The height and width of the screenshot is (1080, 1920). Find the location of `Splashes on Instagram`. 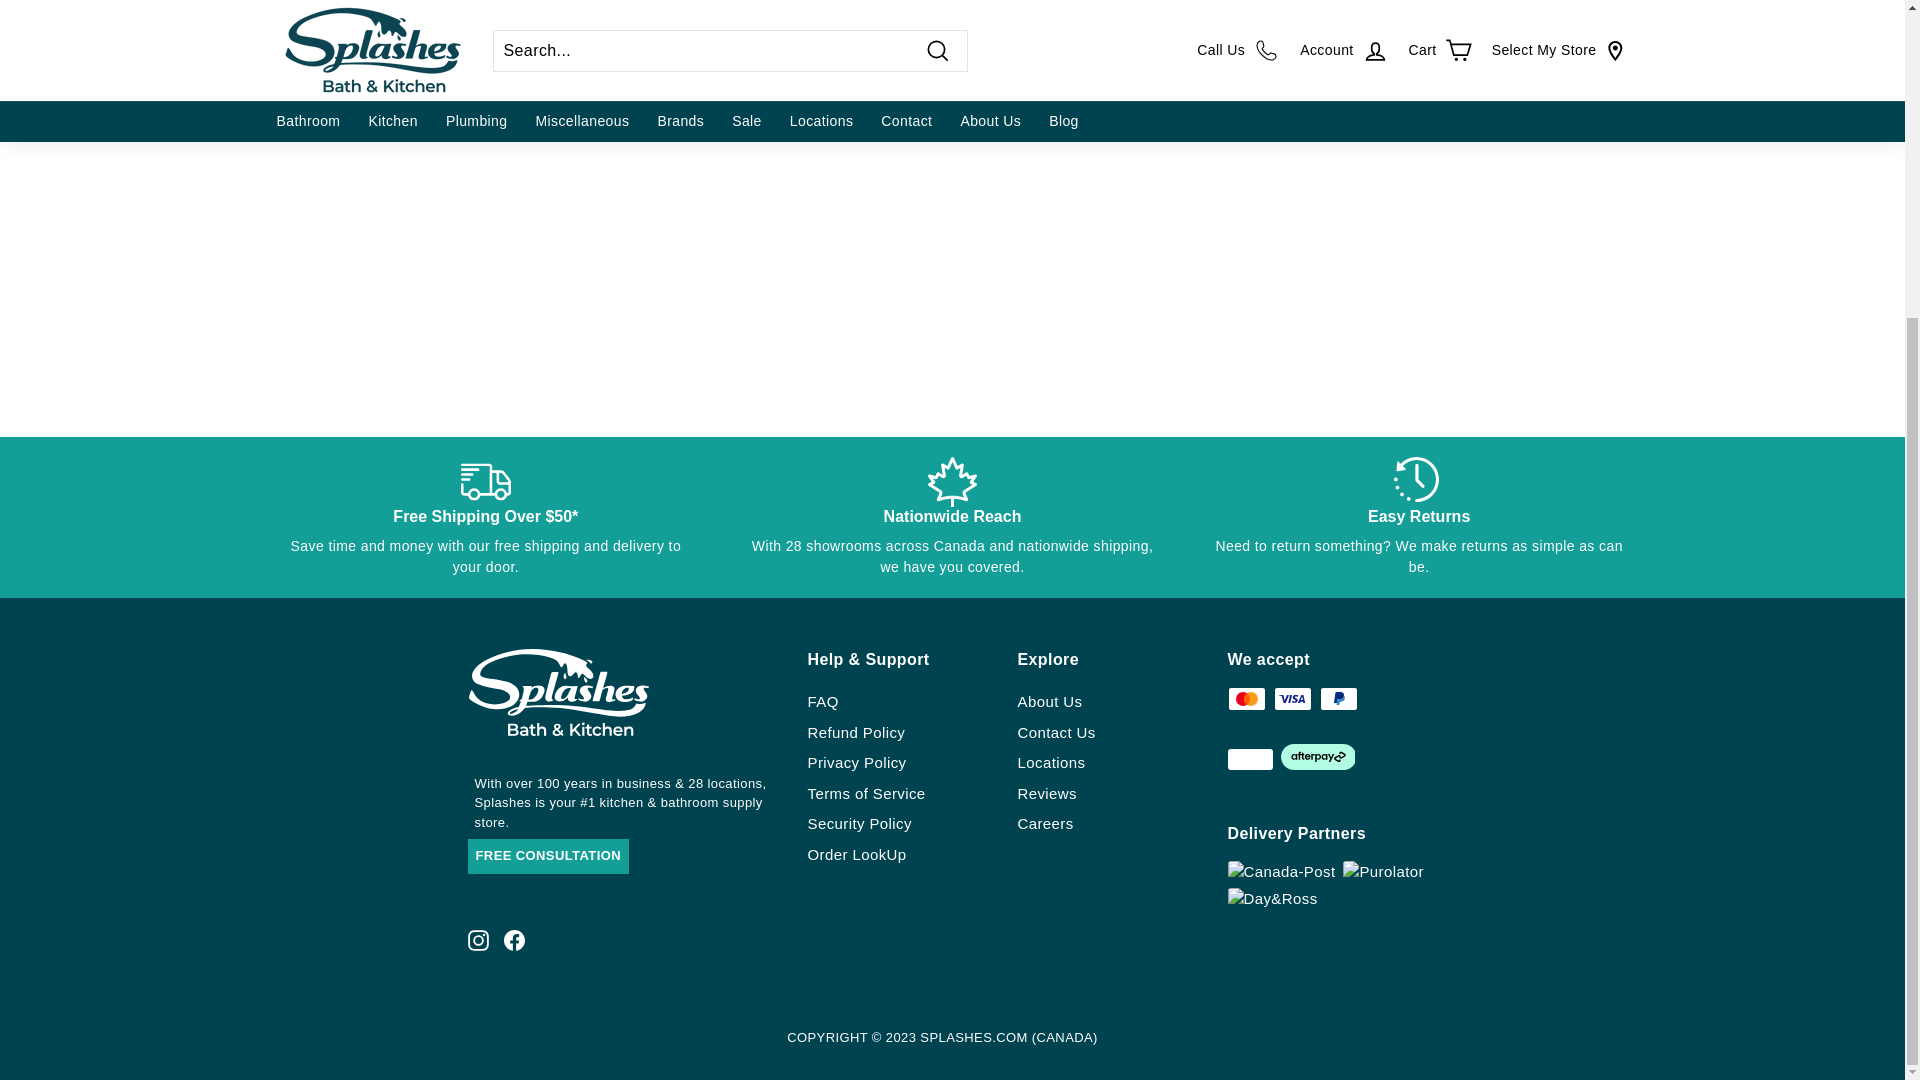

Splashes on Instagram is located at coordinates (478, 940).